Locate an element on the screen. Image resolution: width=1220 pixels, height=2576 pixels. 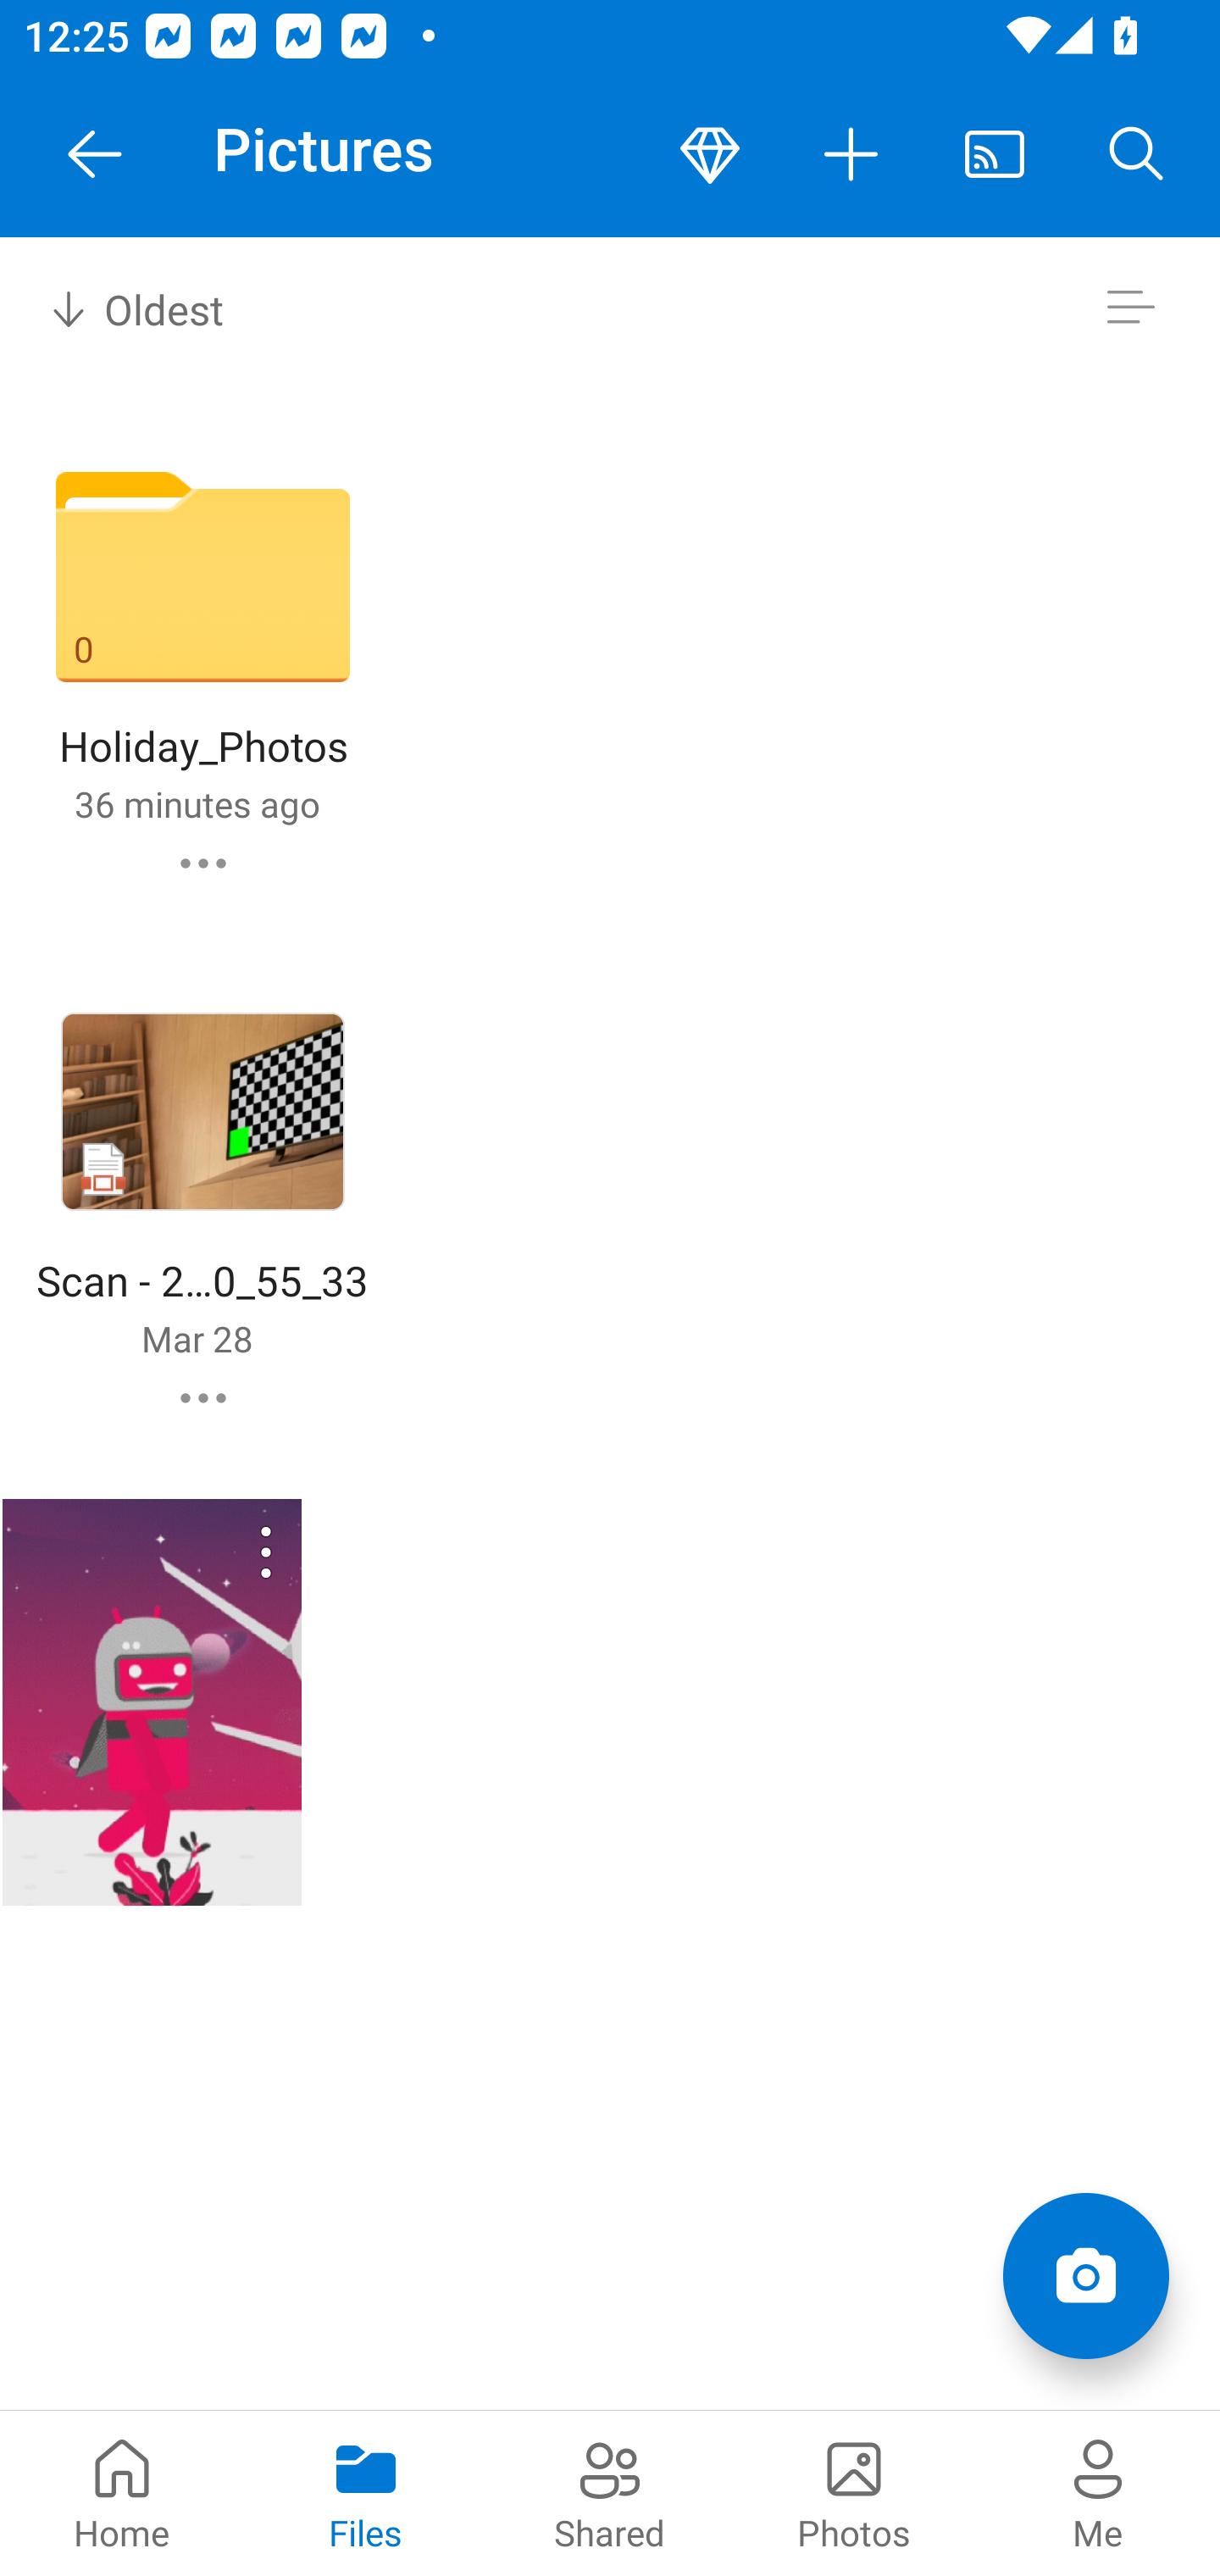
Holiday_Photos commands is located at coordinates (203, 863).